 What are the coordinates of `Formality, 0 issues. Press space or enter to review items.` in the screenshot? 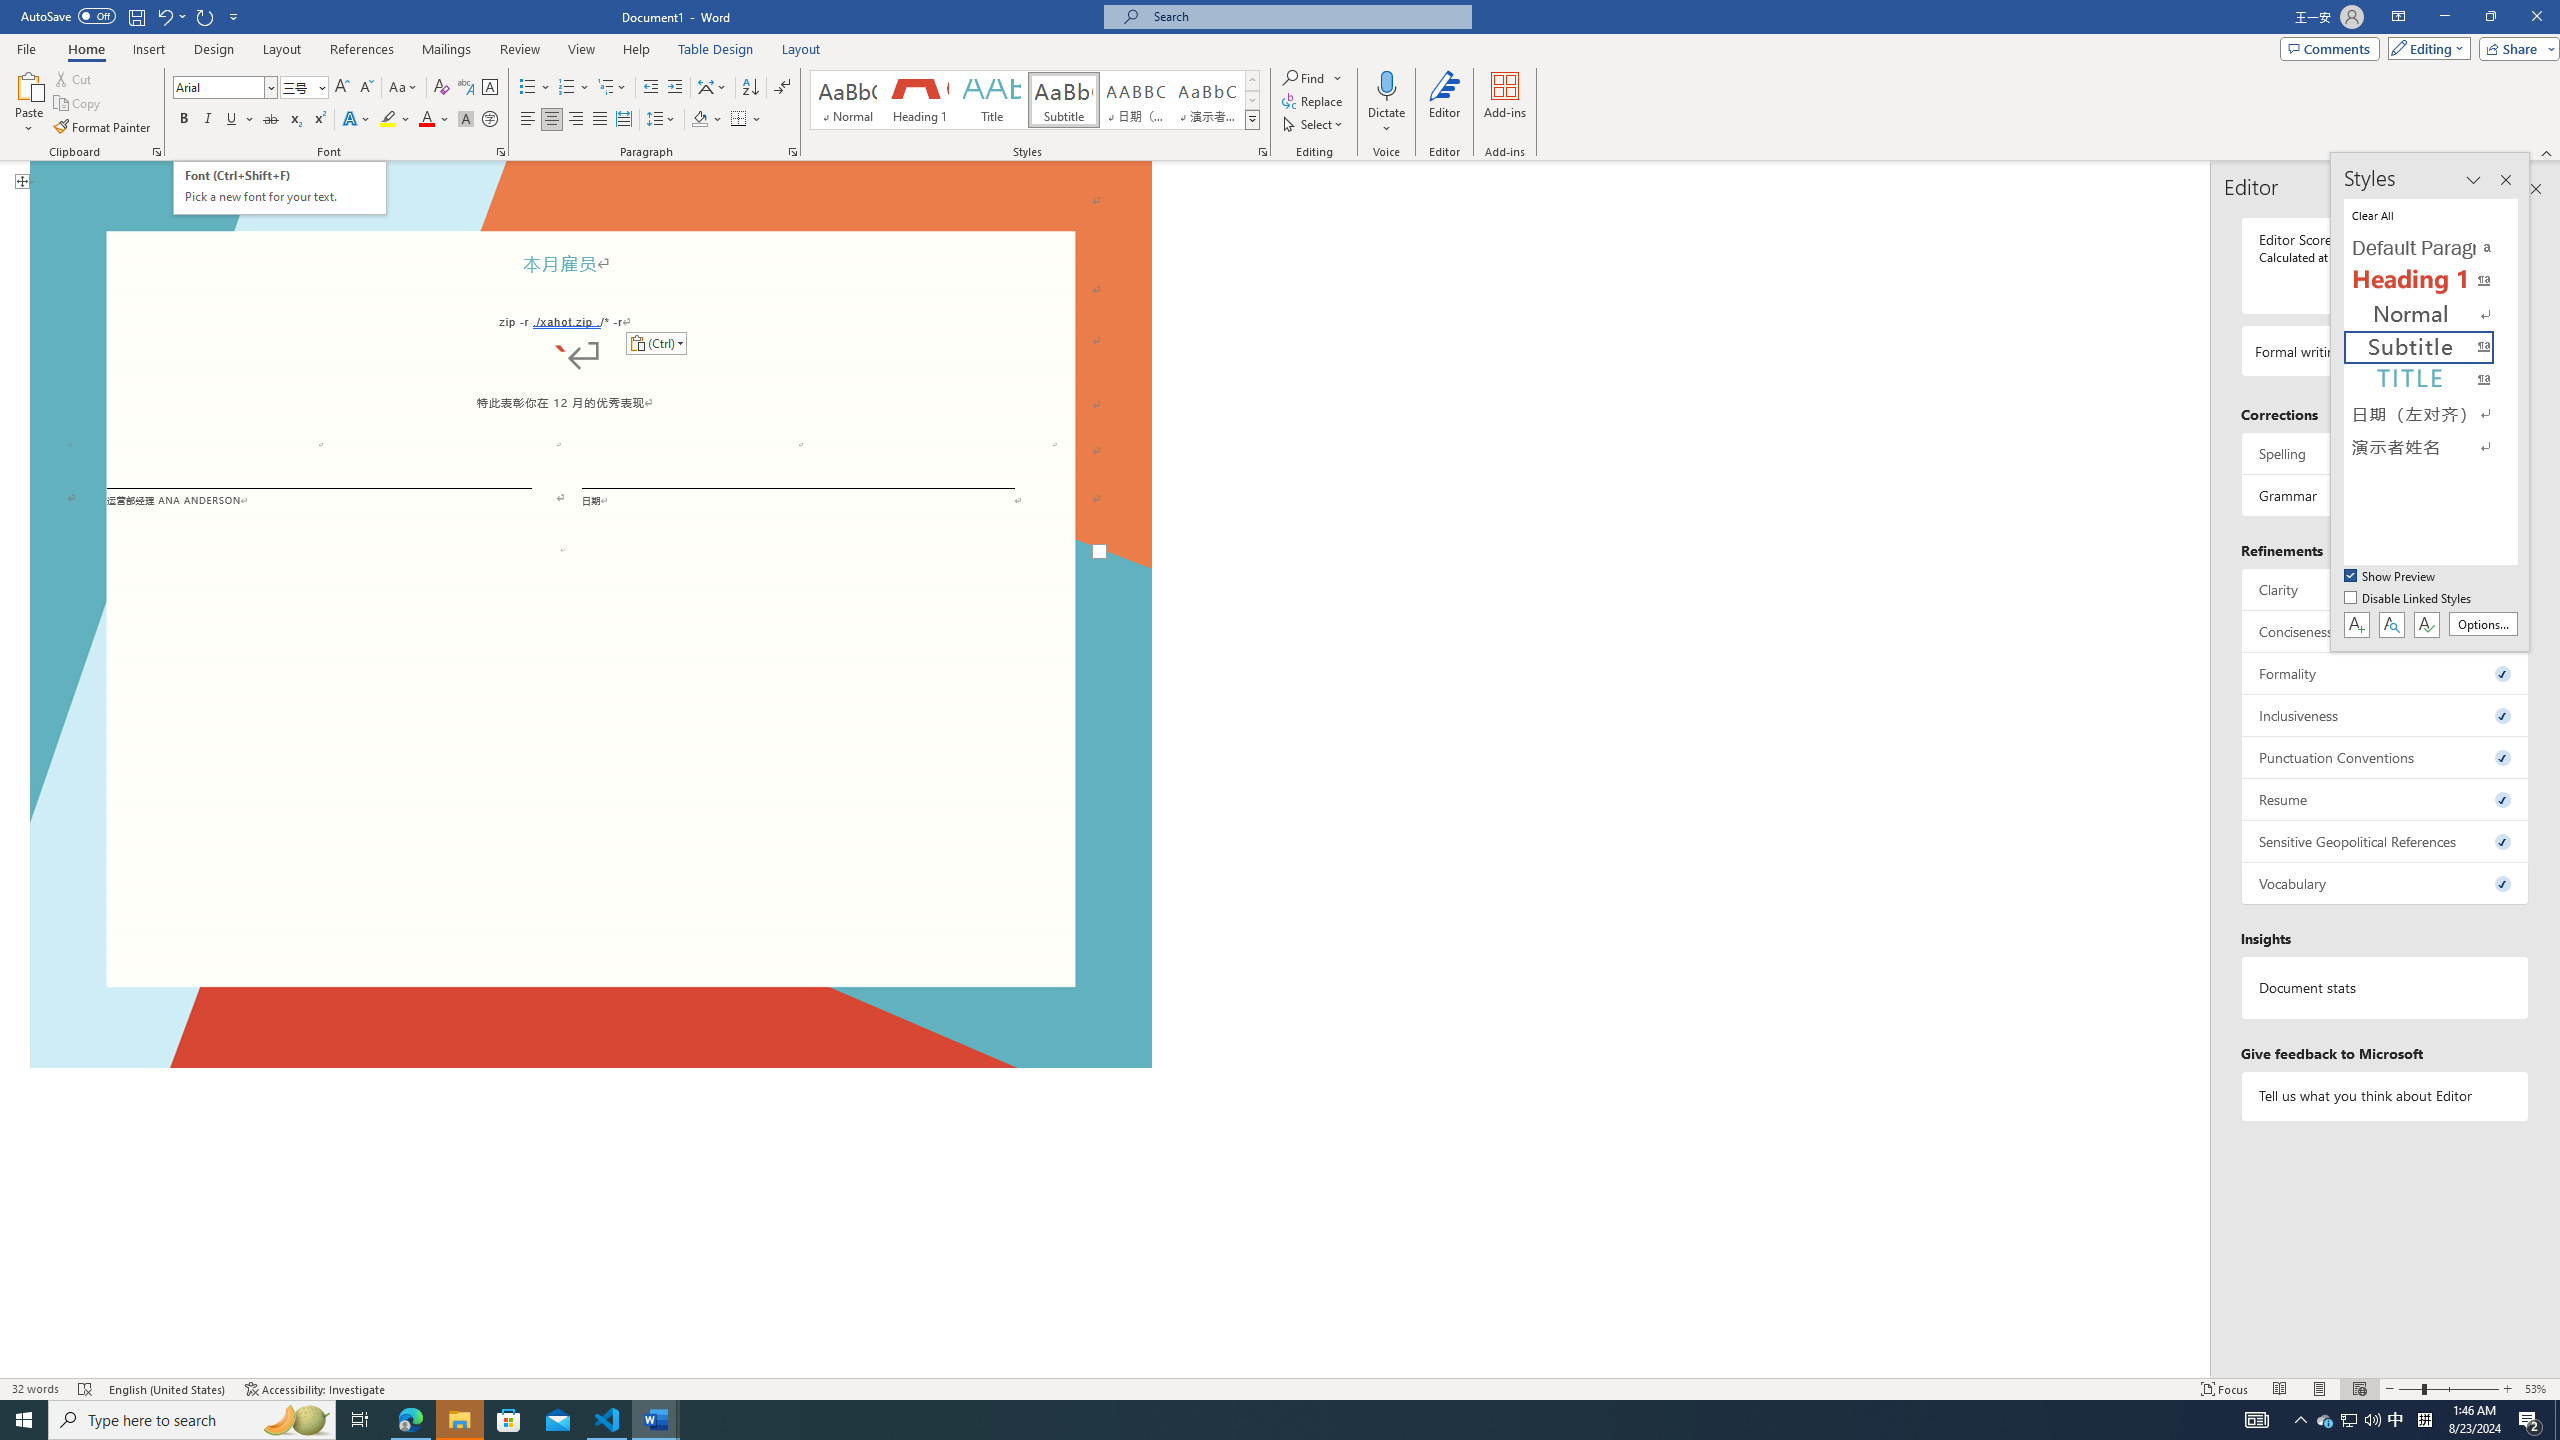 It's located at (2386, 673).